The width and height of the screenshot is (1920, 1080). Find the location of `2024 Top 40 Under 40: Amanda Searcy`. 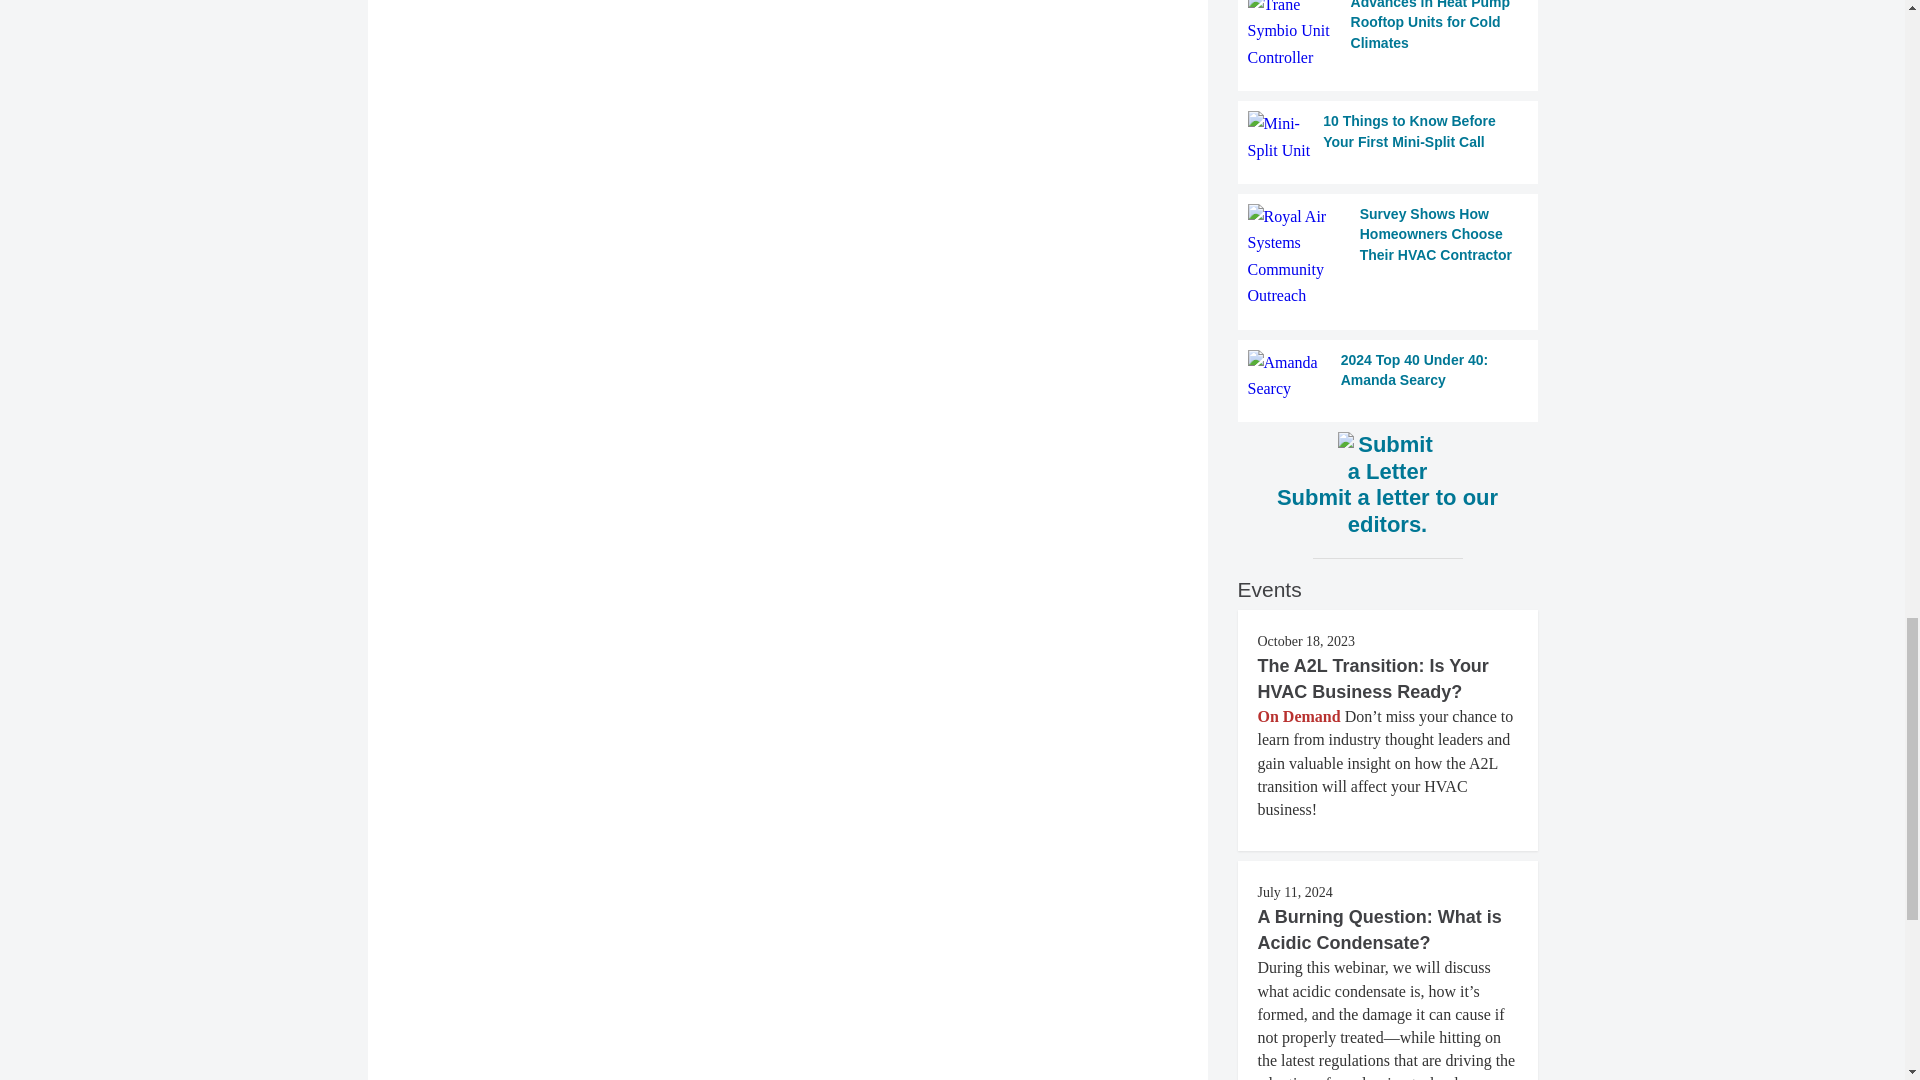

2024 Top 40 Under 40: Amanda Searcy is located at coordinates (1388, 376).